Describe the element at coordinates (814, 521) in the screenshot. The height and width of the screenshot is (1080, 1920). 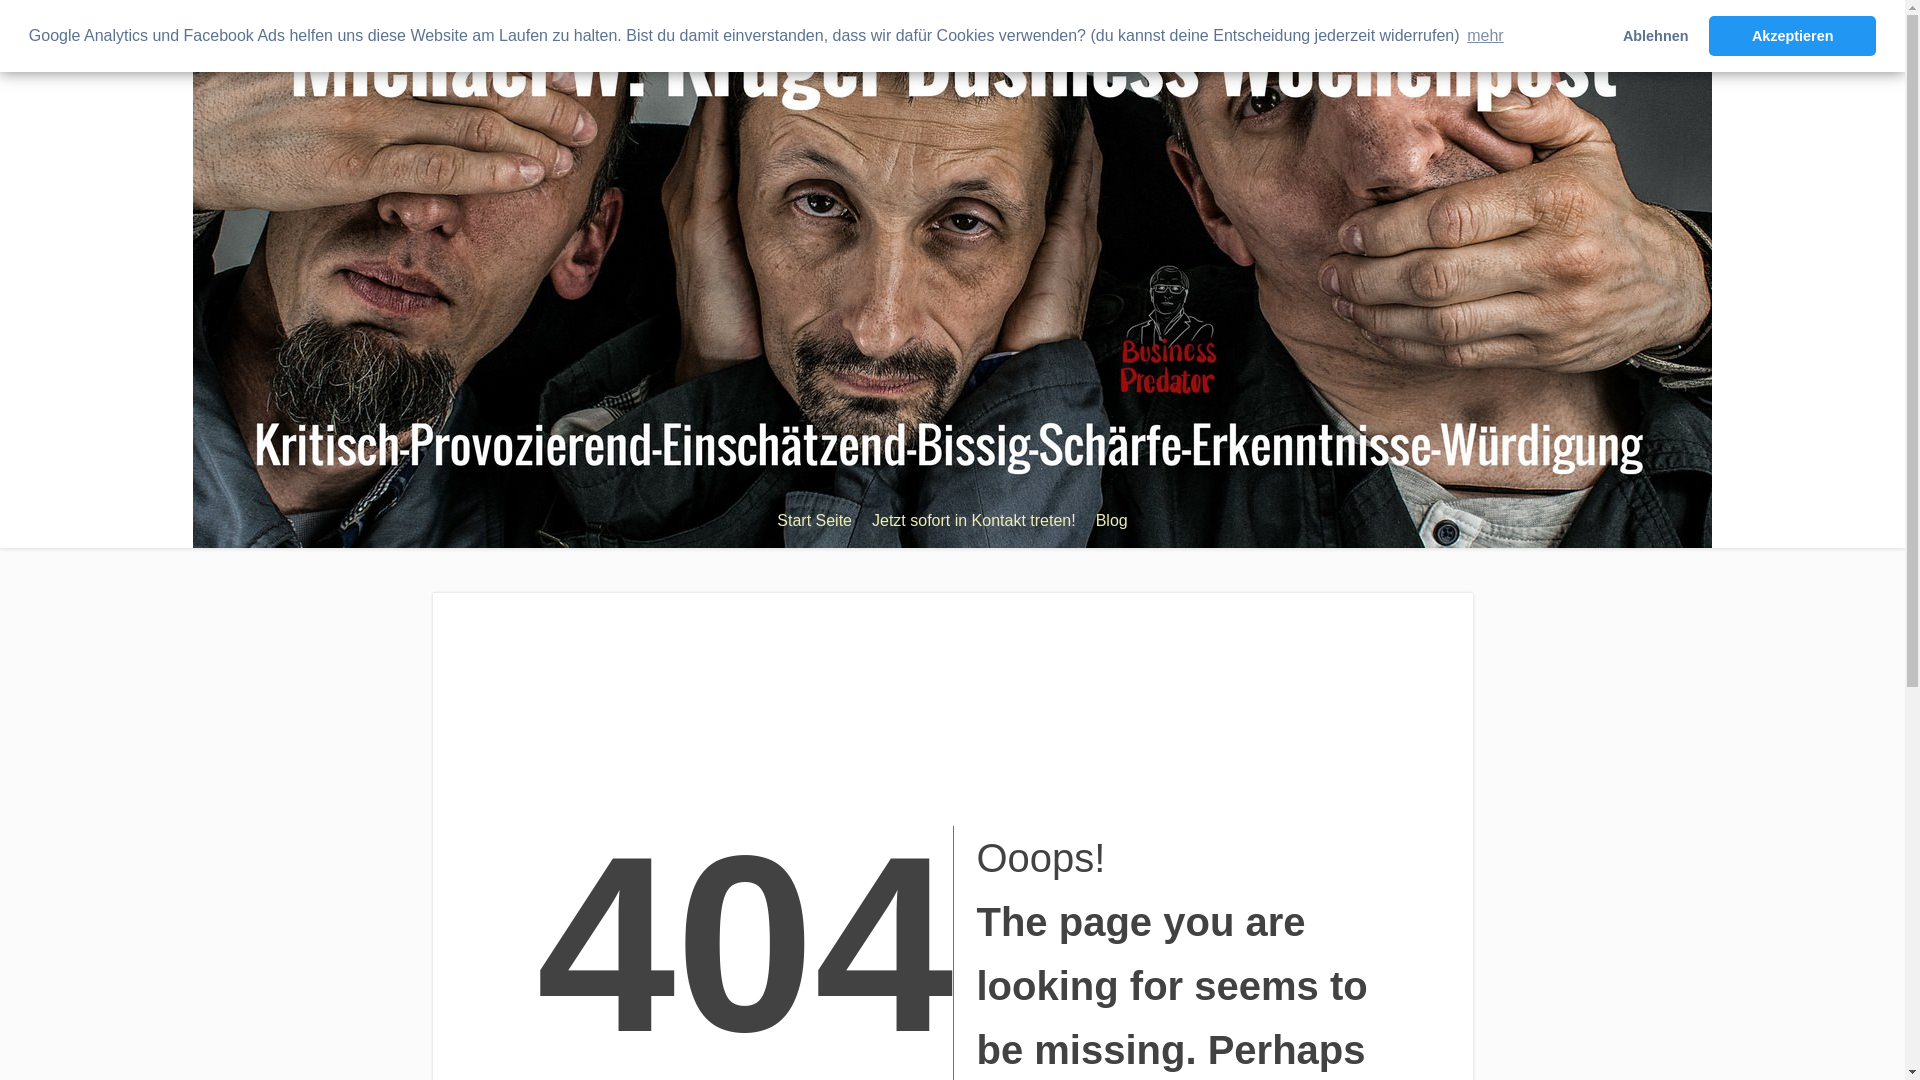
I see `Start Seite` at that location.